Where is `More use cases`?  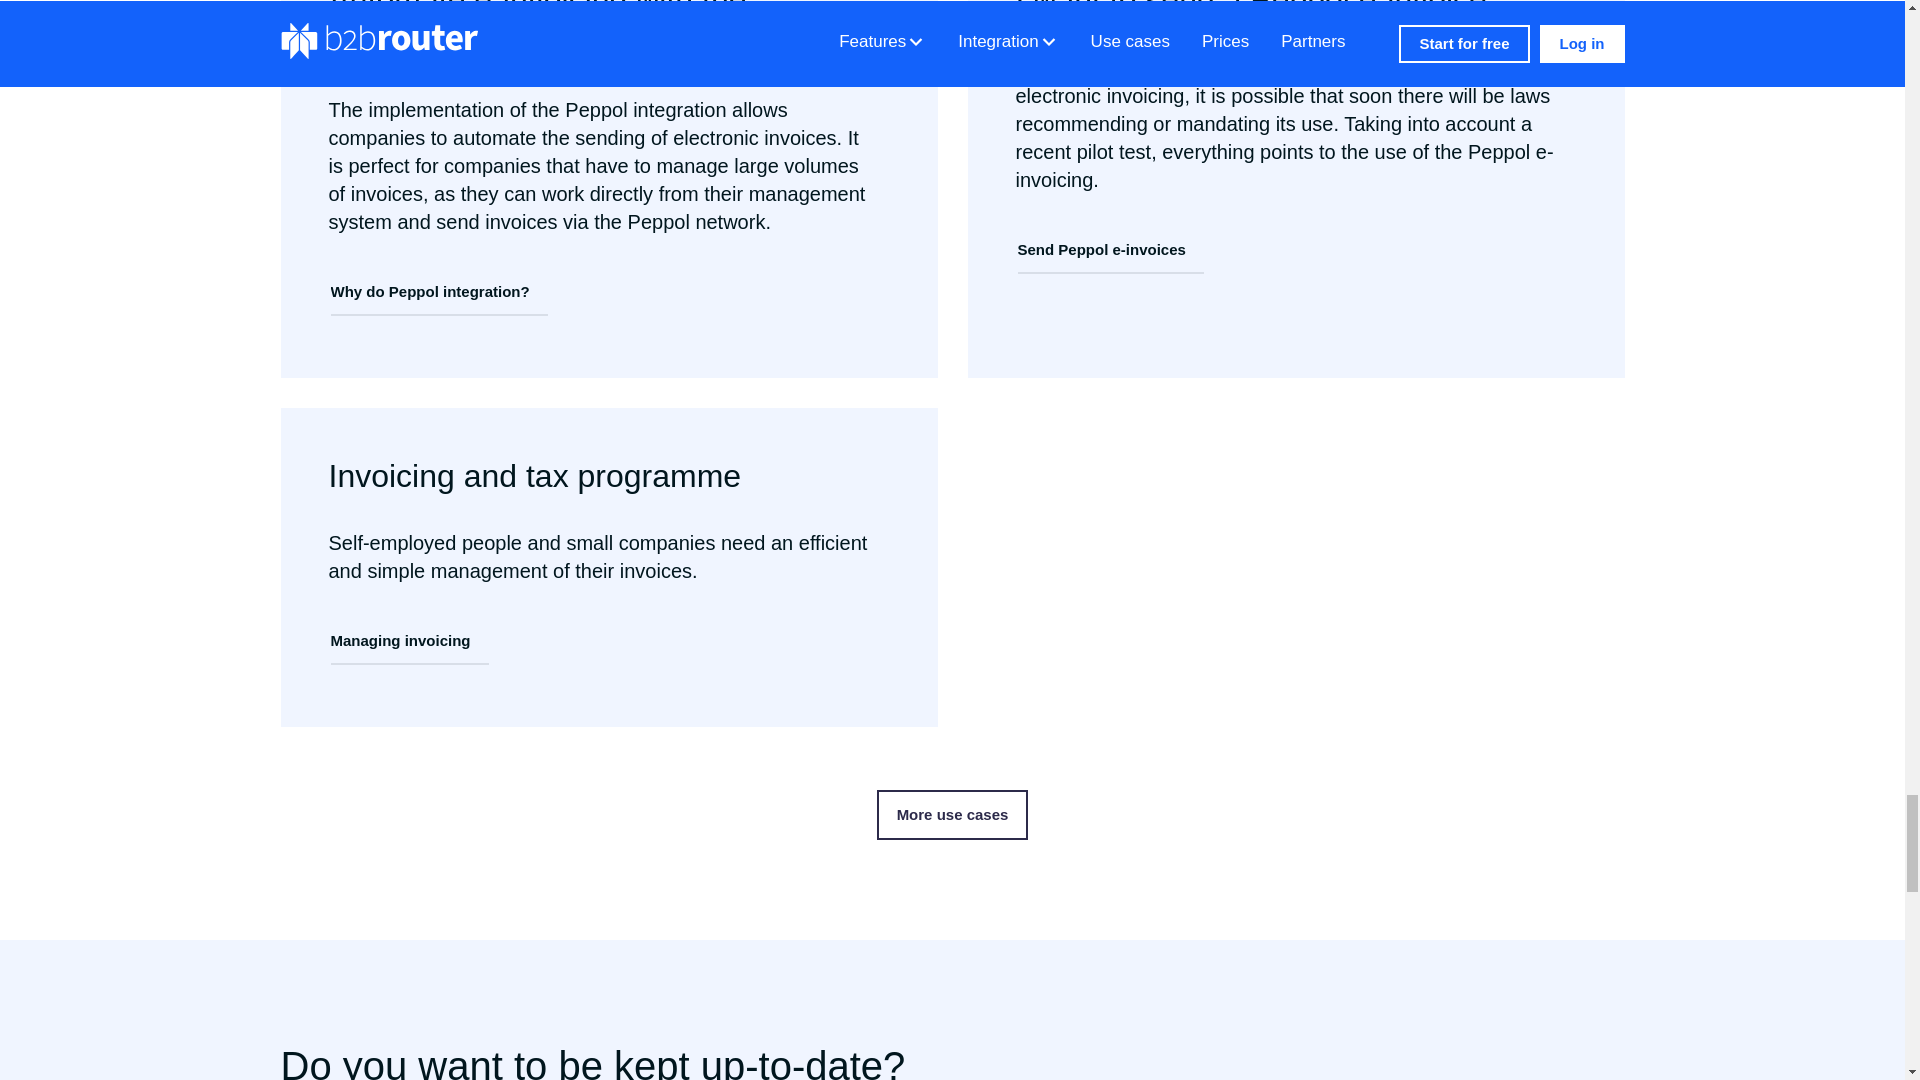
More use cases is located at coordinates (953, 814).